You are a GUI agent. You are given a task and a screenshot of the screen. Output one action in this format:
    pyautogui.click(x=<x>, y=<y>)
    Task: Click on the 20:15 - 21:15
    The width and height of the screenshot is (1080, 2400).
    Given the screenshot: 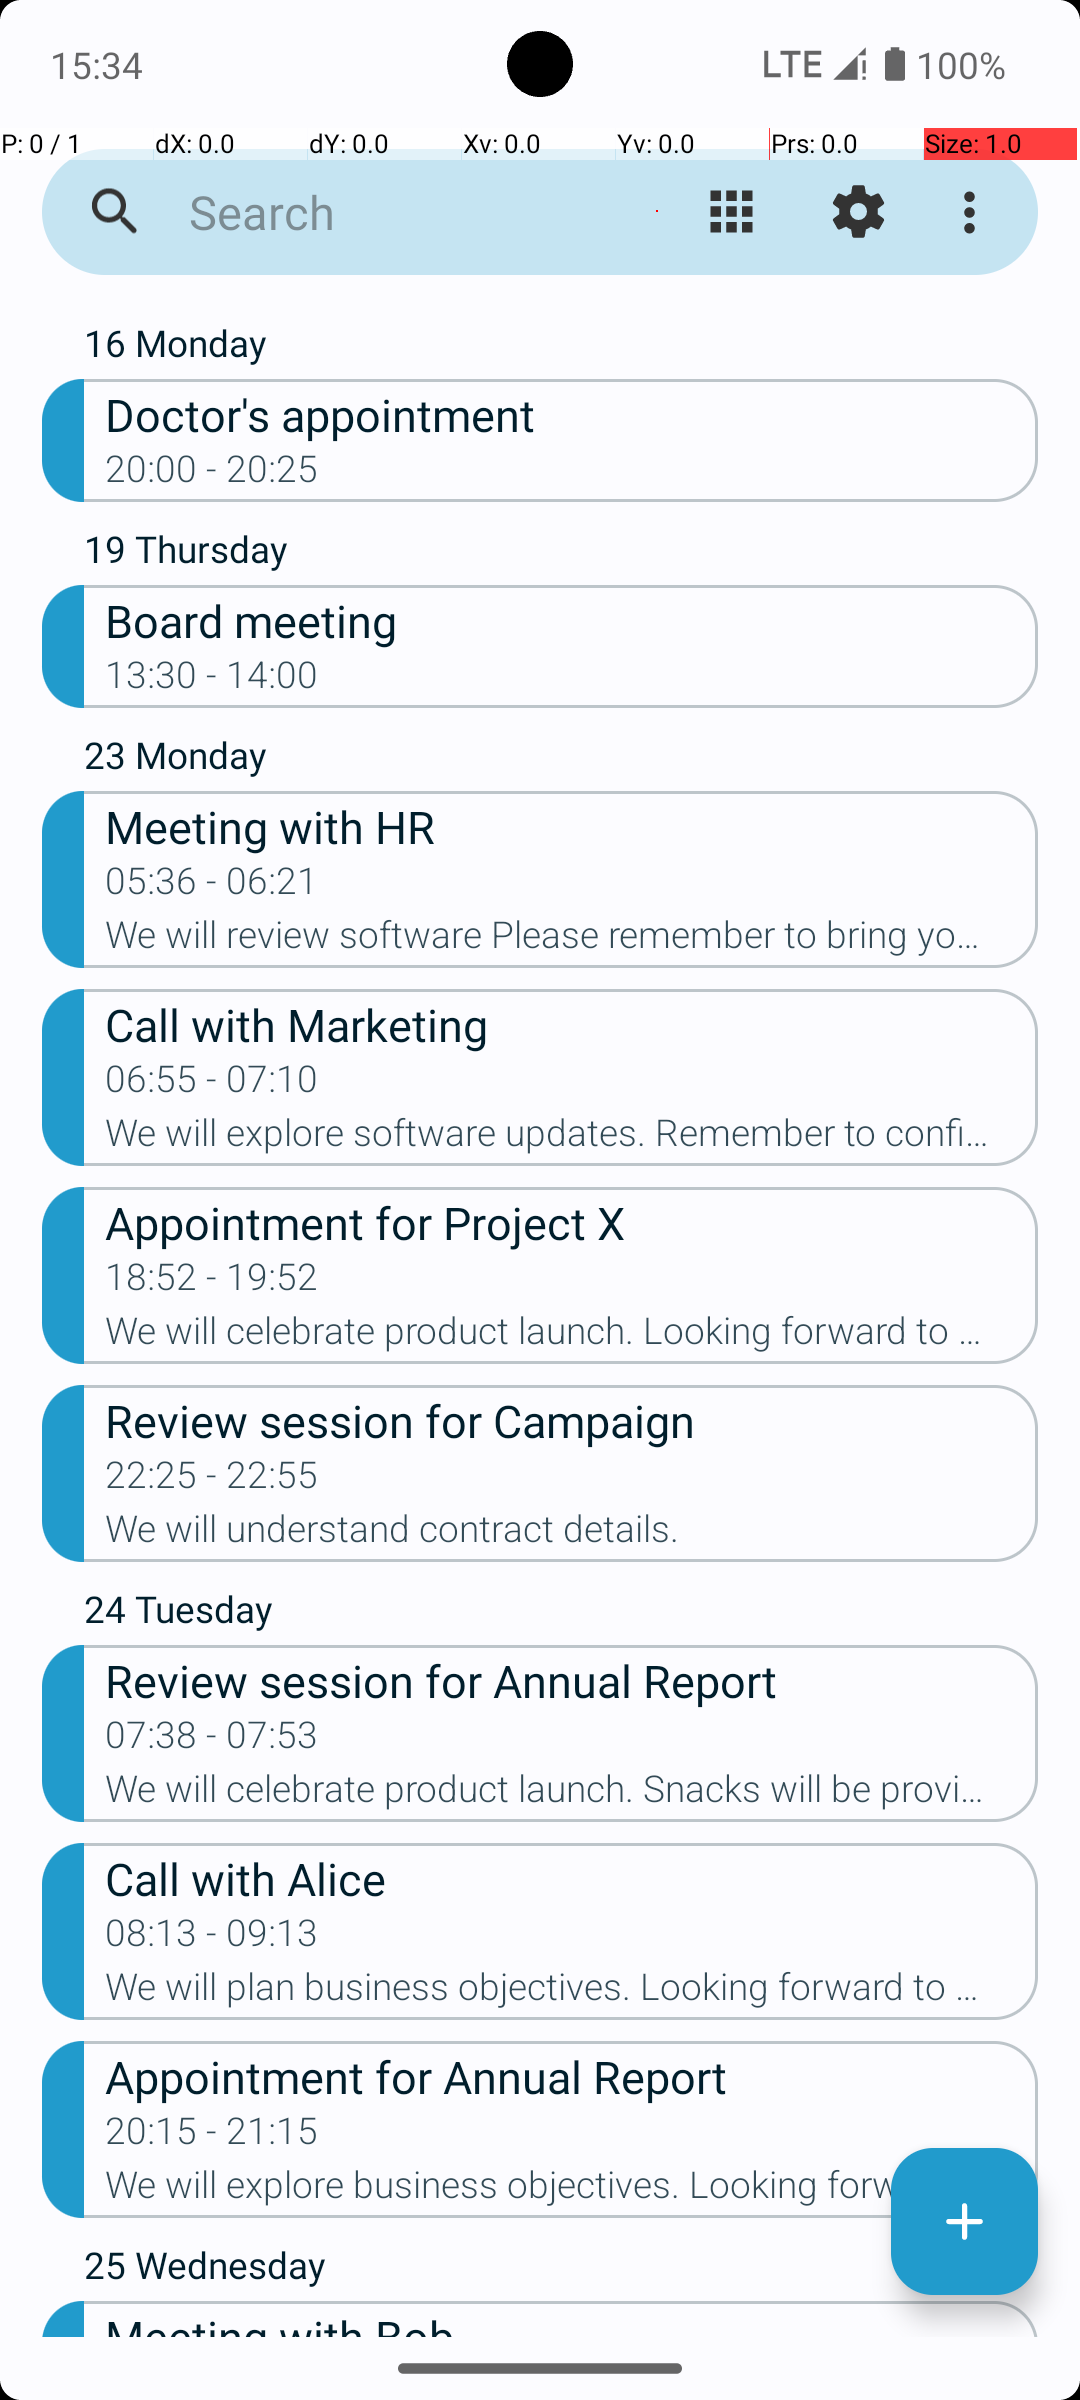 What is the action you would take?
    pyautogui.click(x=212, y=2137)
    